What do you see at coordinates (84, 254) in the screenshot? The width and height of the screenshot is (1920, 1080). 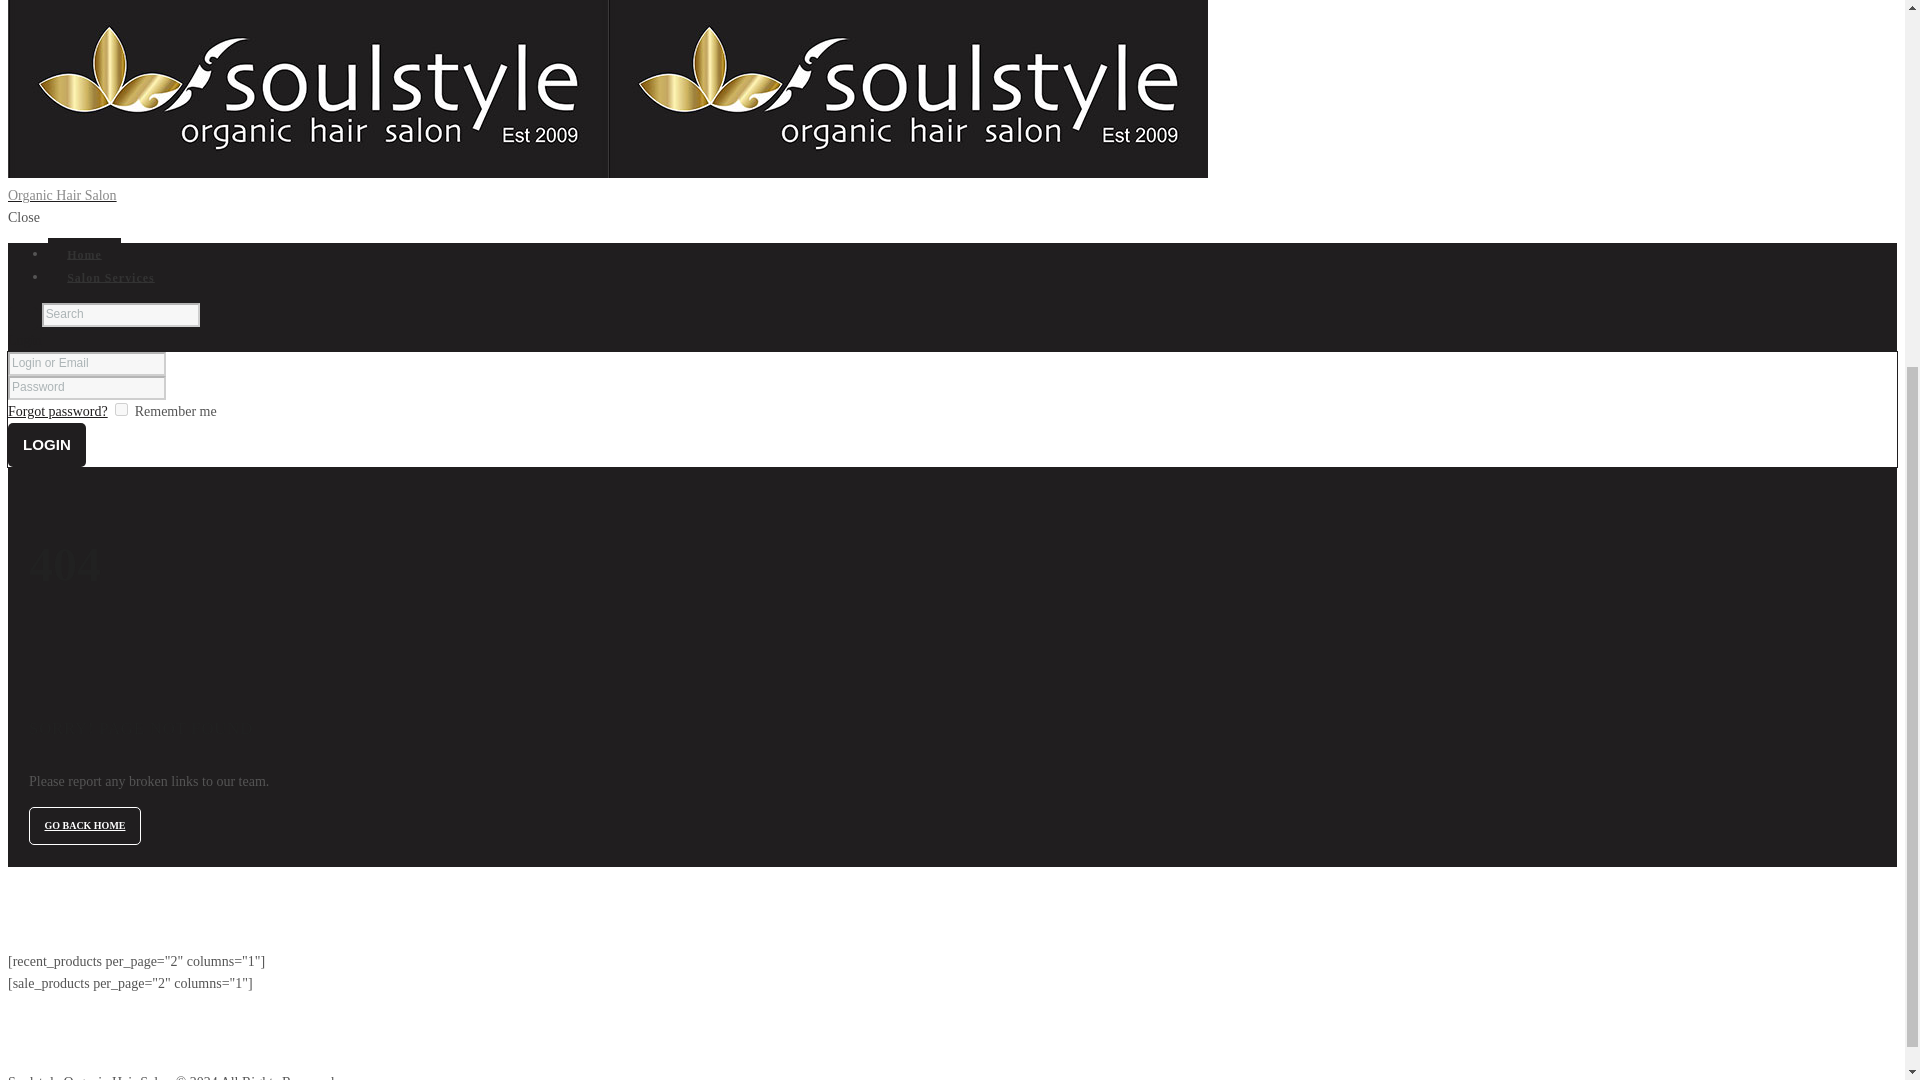 I see `Home` at bounding box center [84, 254].